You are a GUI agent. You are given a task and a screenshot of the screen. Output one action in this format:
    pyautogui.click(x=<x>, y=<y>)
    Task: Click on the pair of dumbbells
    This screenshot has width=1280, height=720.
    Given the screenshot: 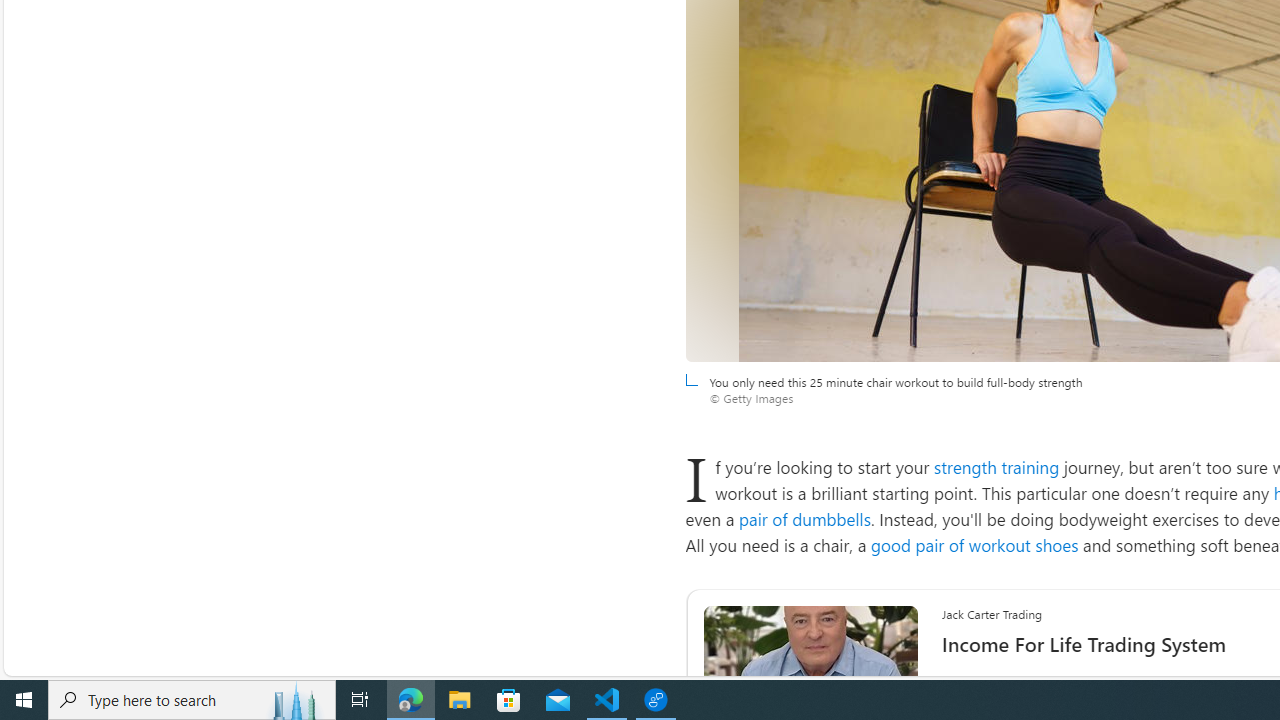 What is the action you would take?
    pyautogui.click(x=804, y=518)
    